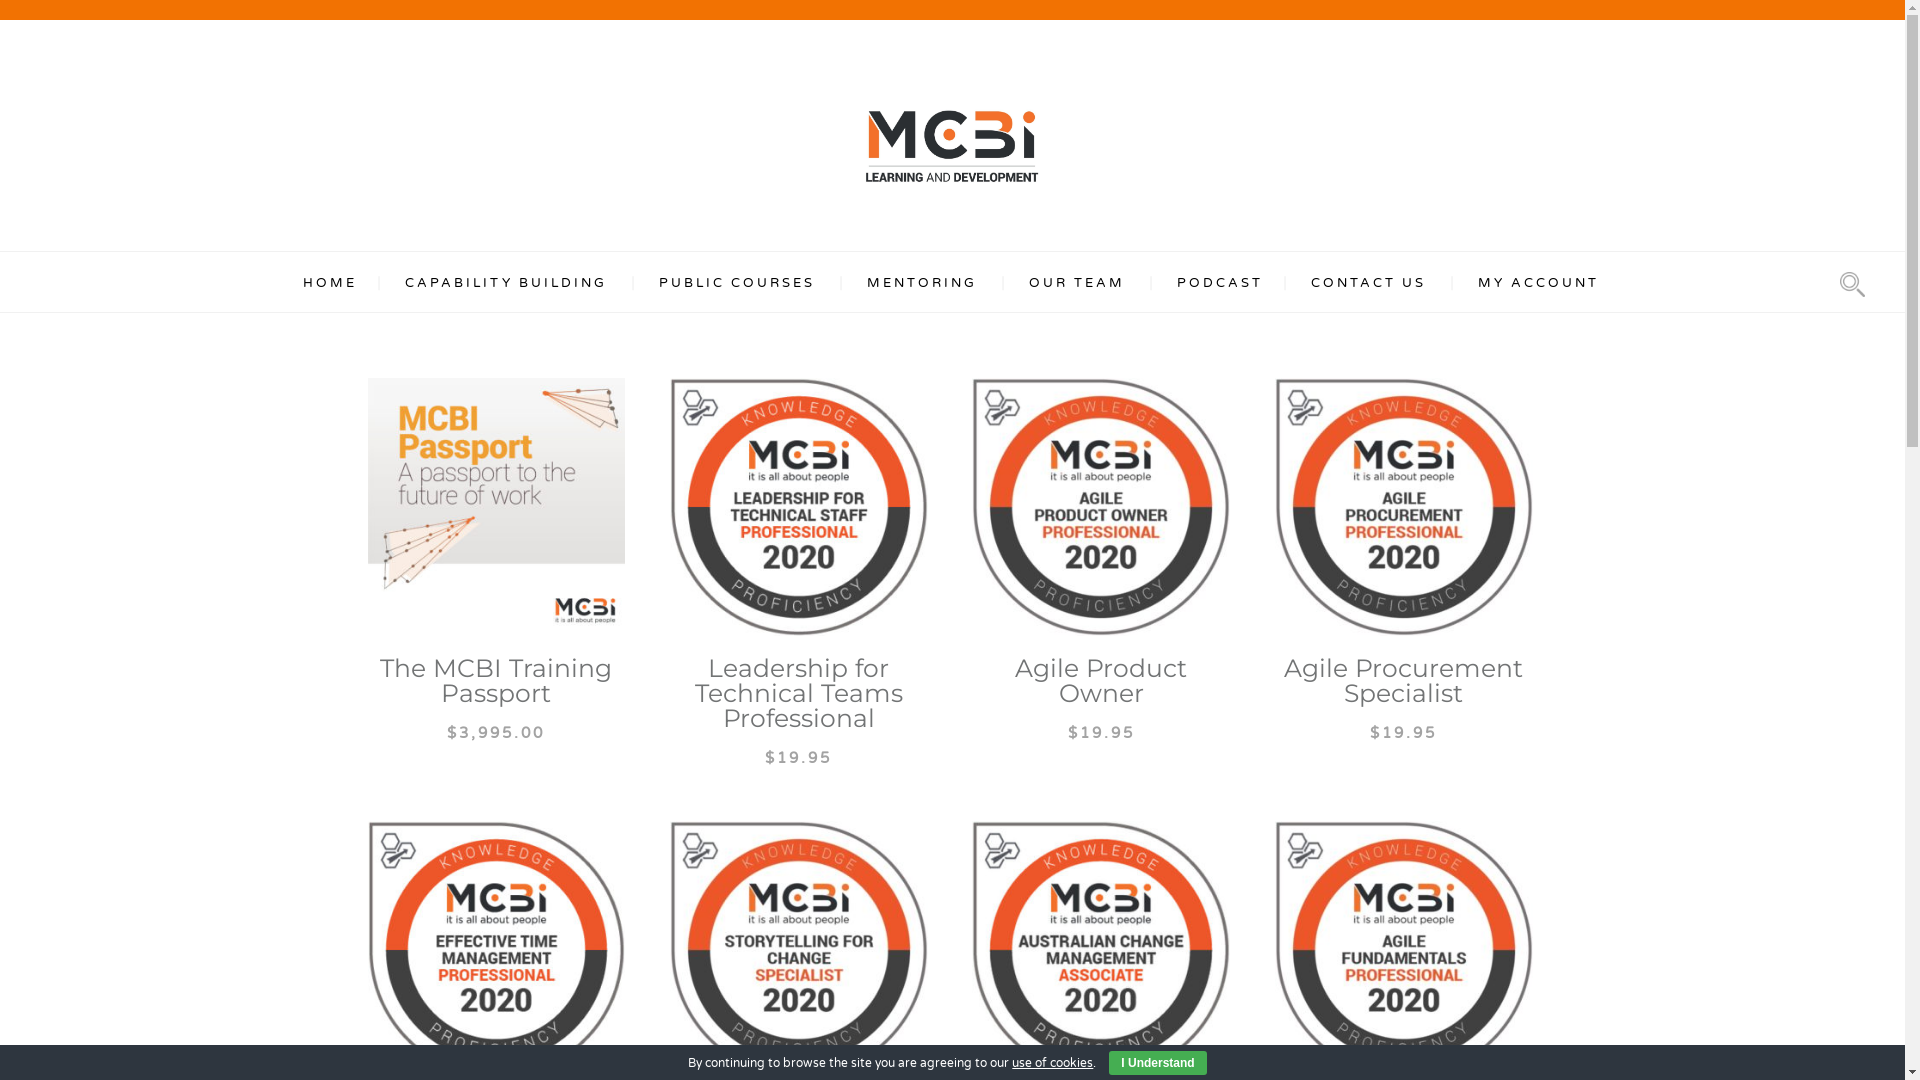 This screenshot has width=1920, height=1080. What do you see at coordinates (1076, 283) in the screenshot?
I see `OUR TEAM` at bounding box center [1076, 283].